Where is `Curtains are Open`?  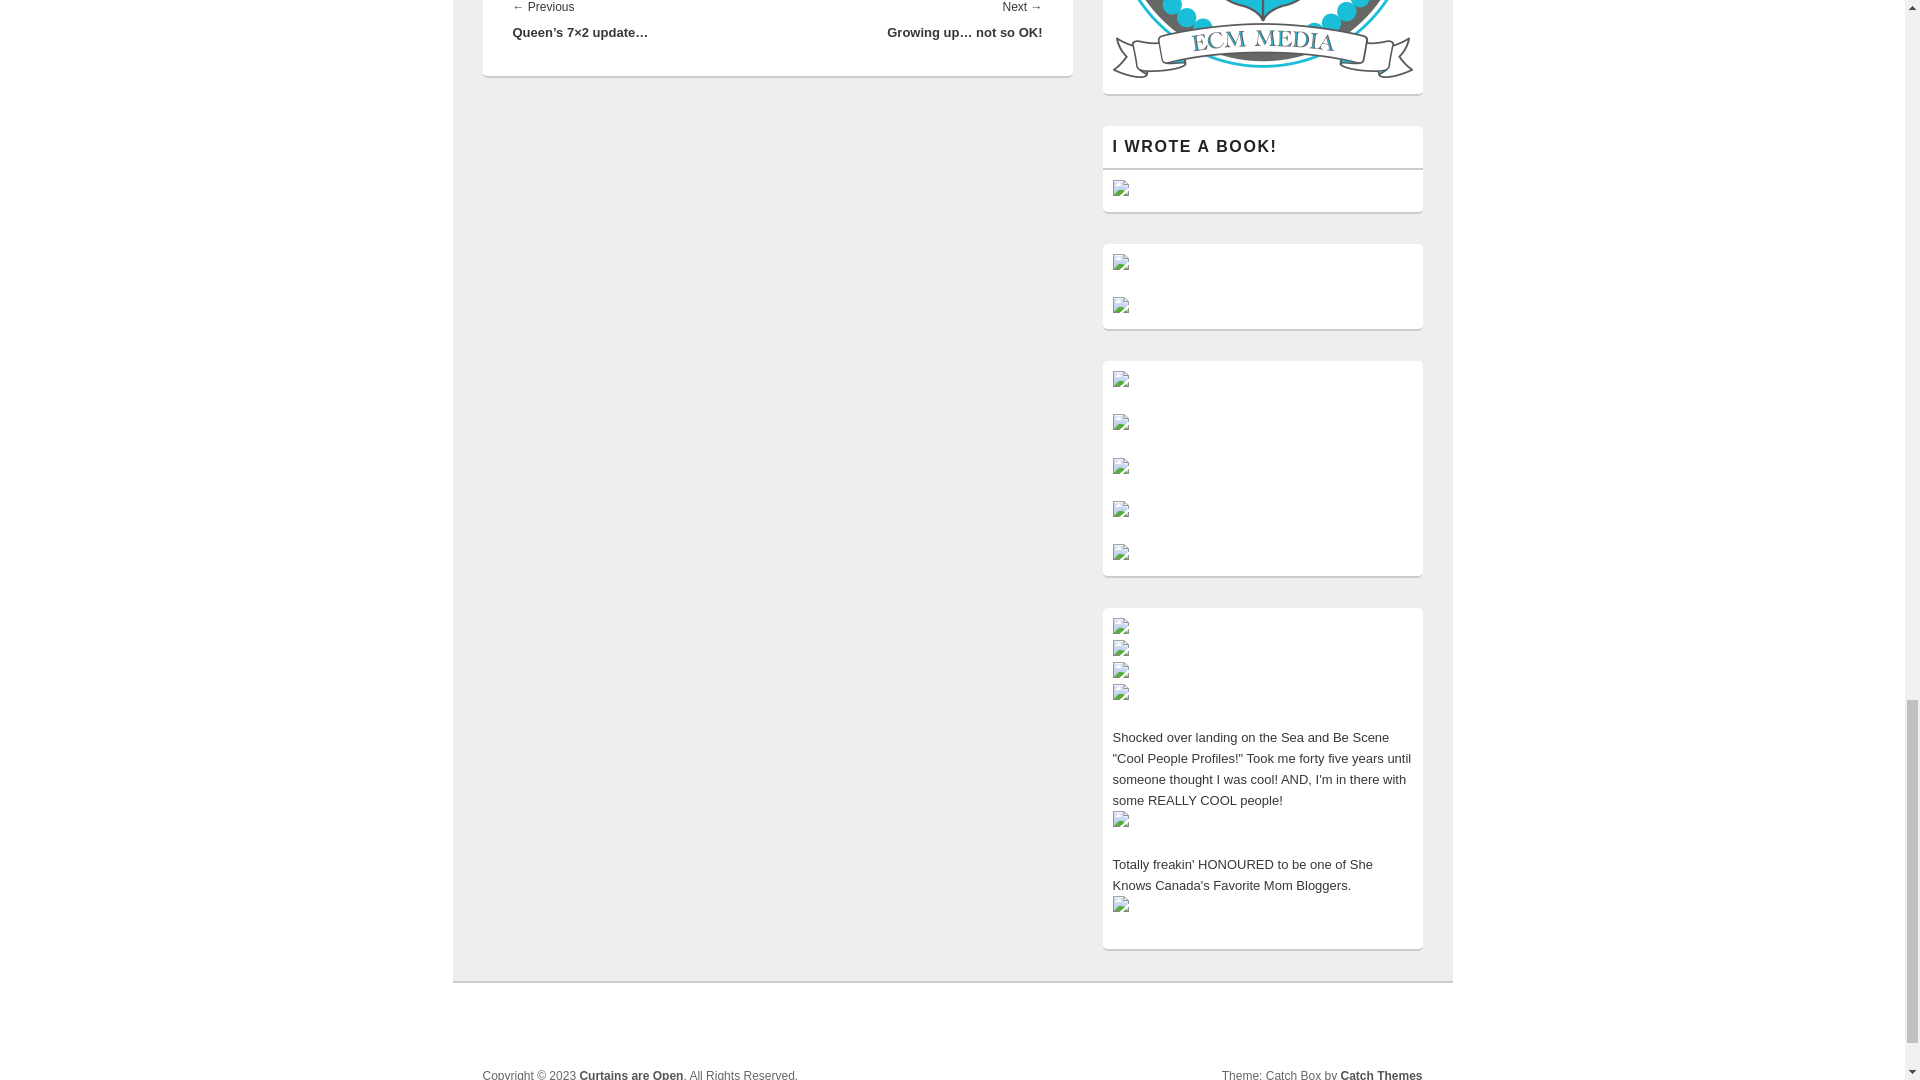 Curtains are Open is located at coordinates (631, 1074).